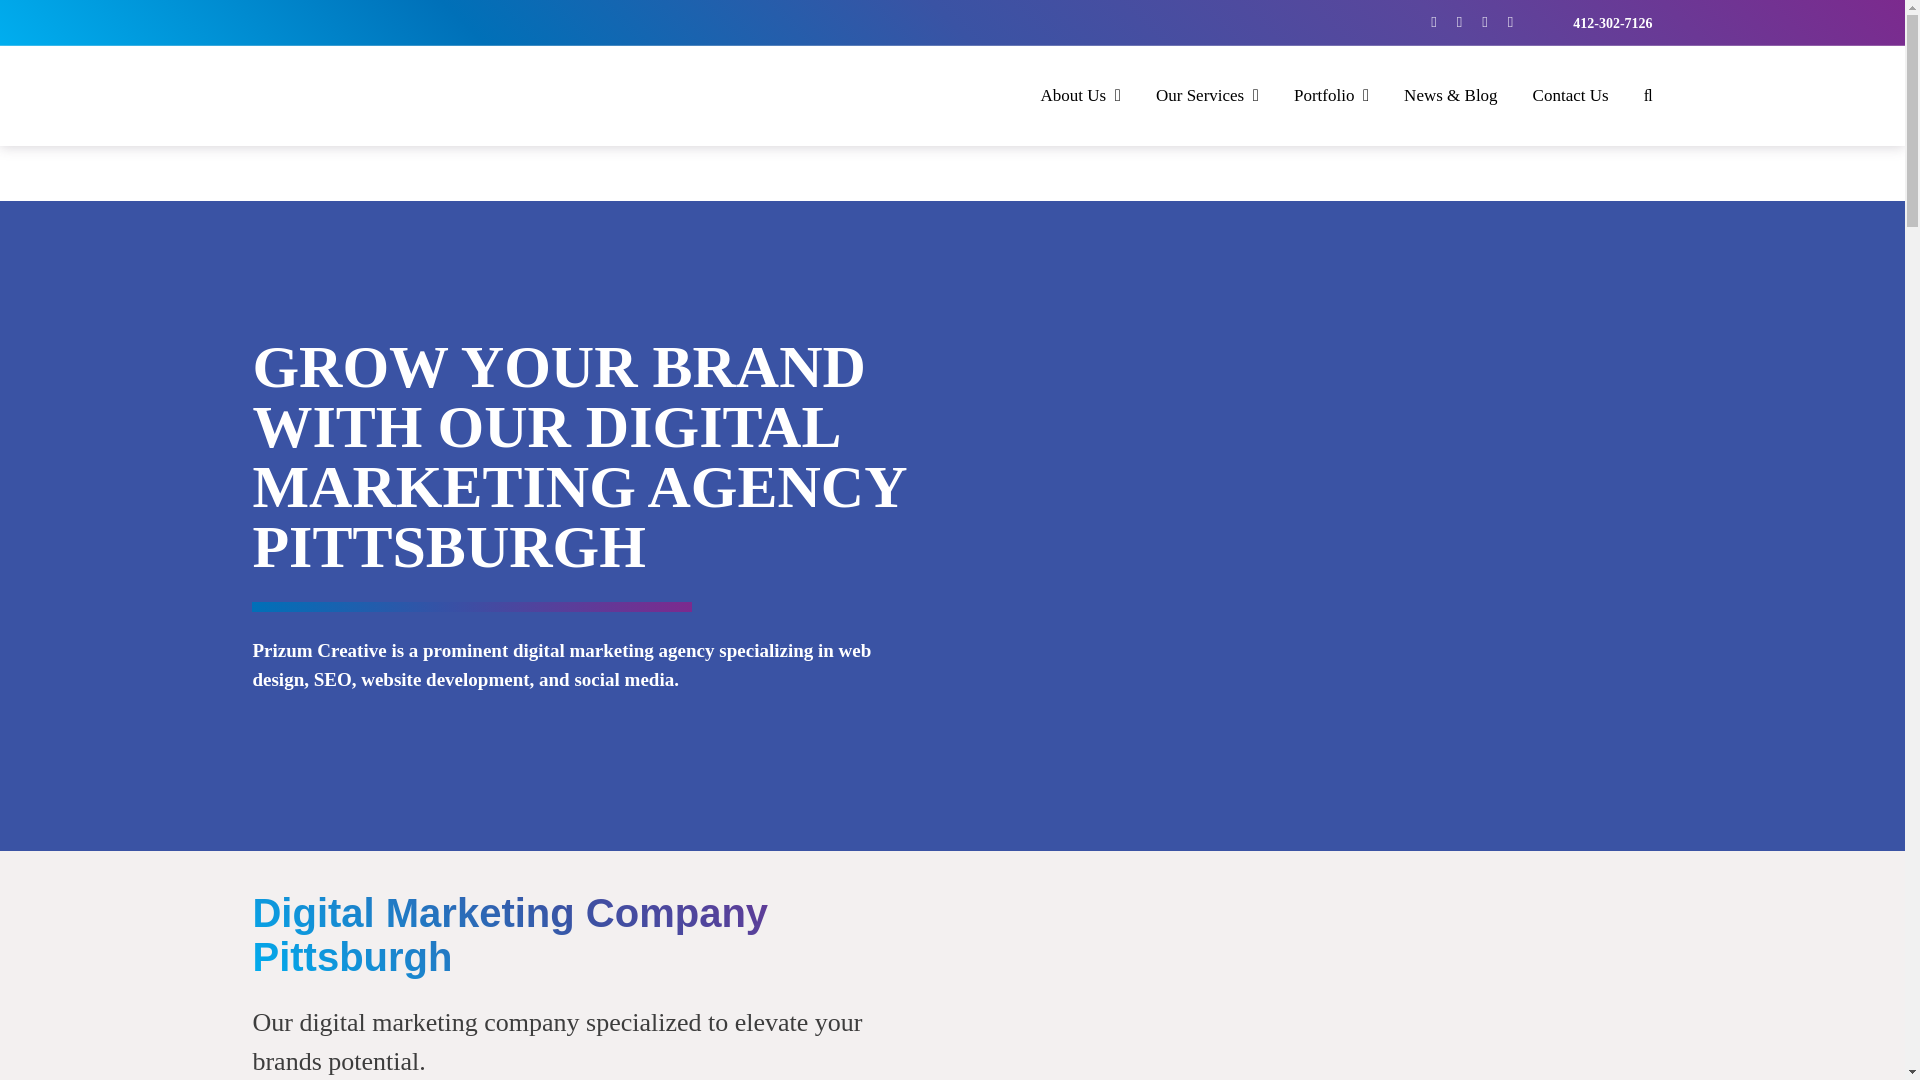  I want to click on Portfolio, so click(1331, 95).